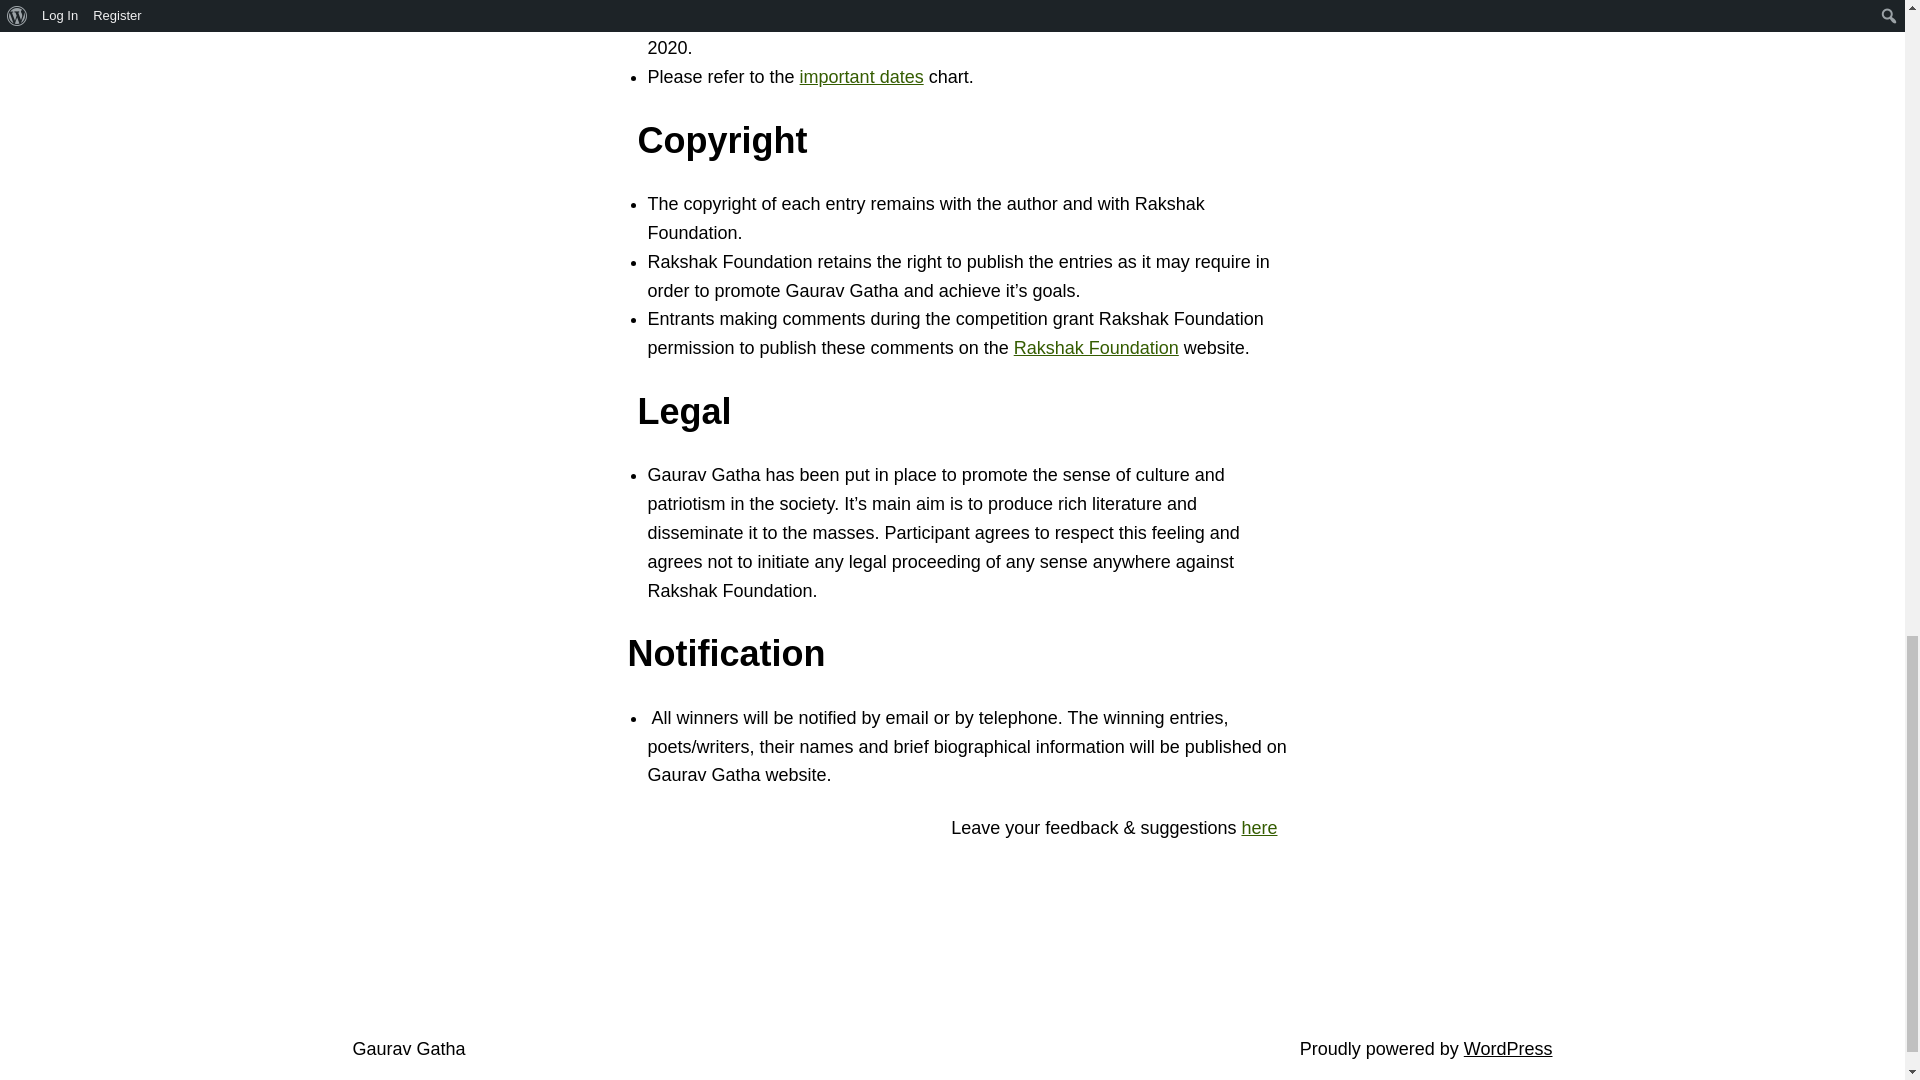  Describe the element at coordinates (408, 1048) in the screenshot. I see `Gaurav Gatha` at that location.